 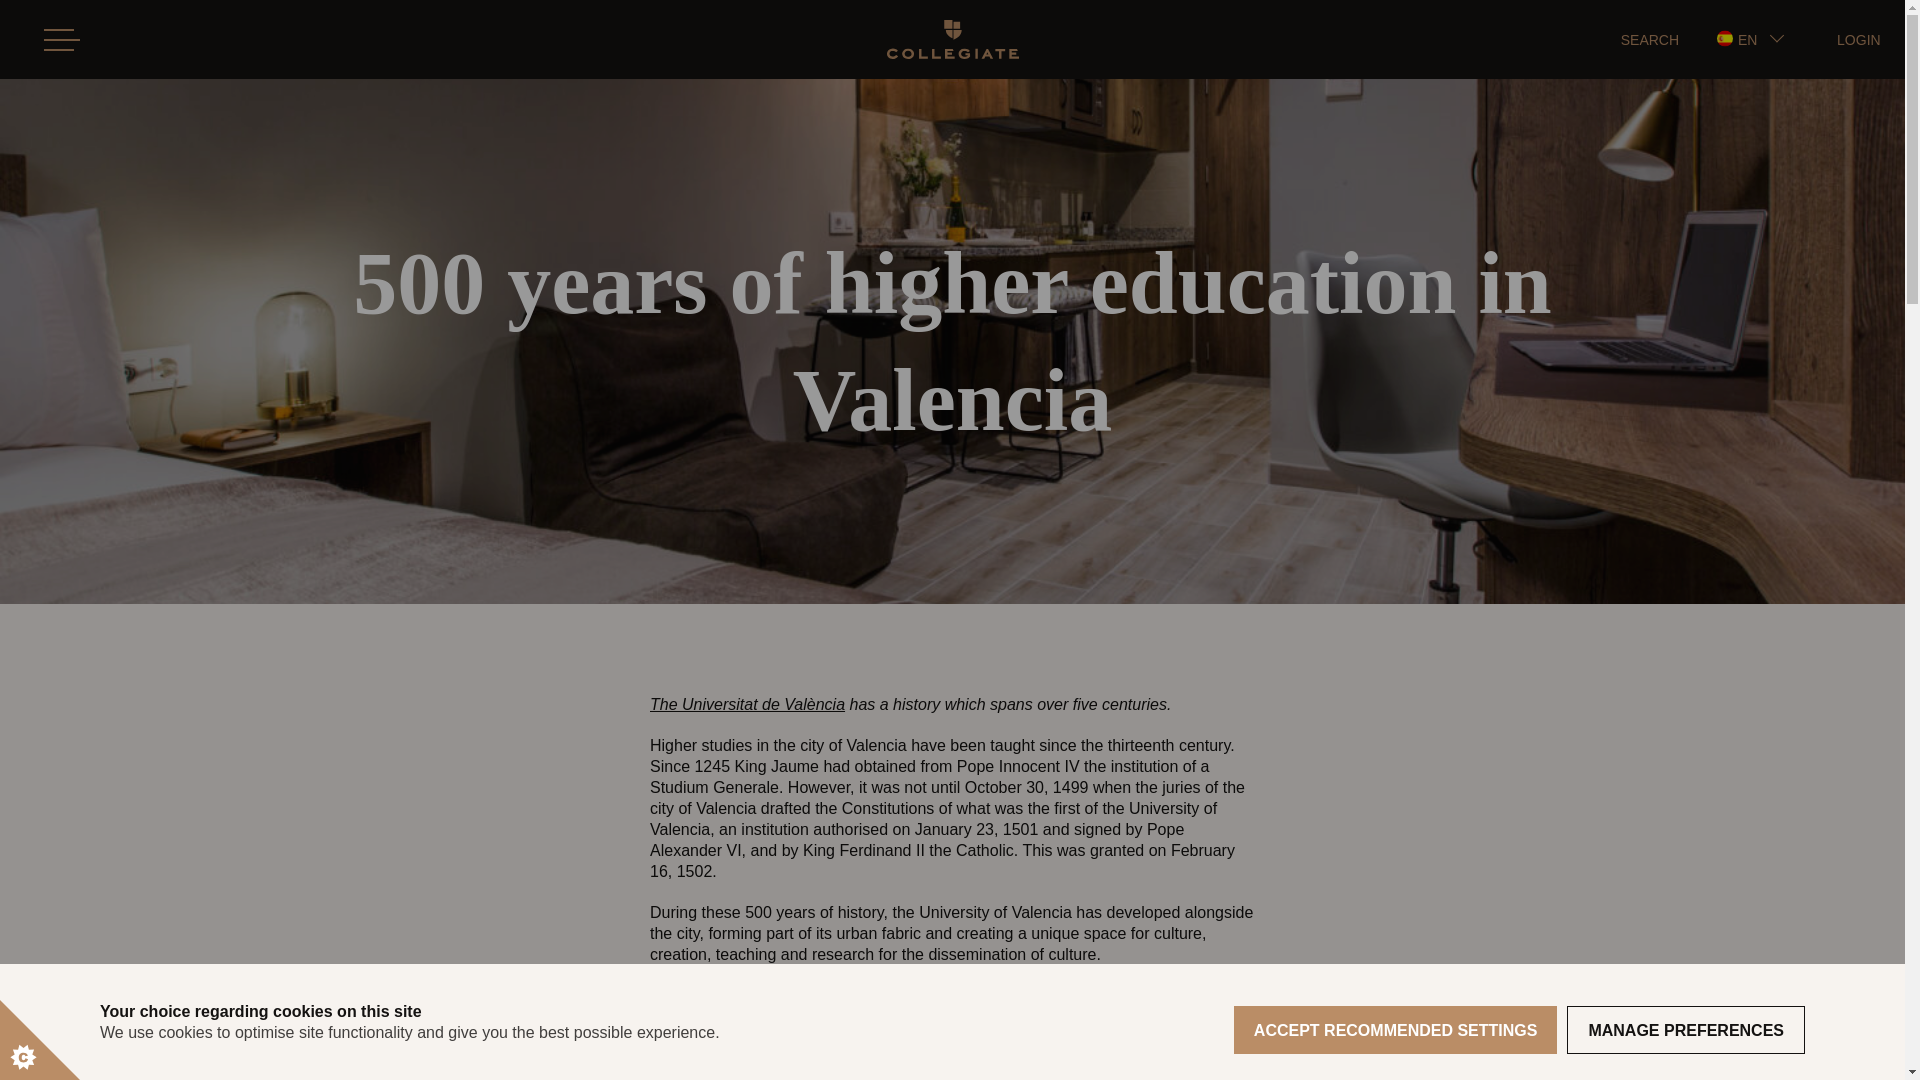 I want to click on LOGIN, so click(x=1859, y=39).